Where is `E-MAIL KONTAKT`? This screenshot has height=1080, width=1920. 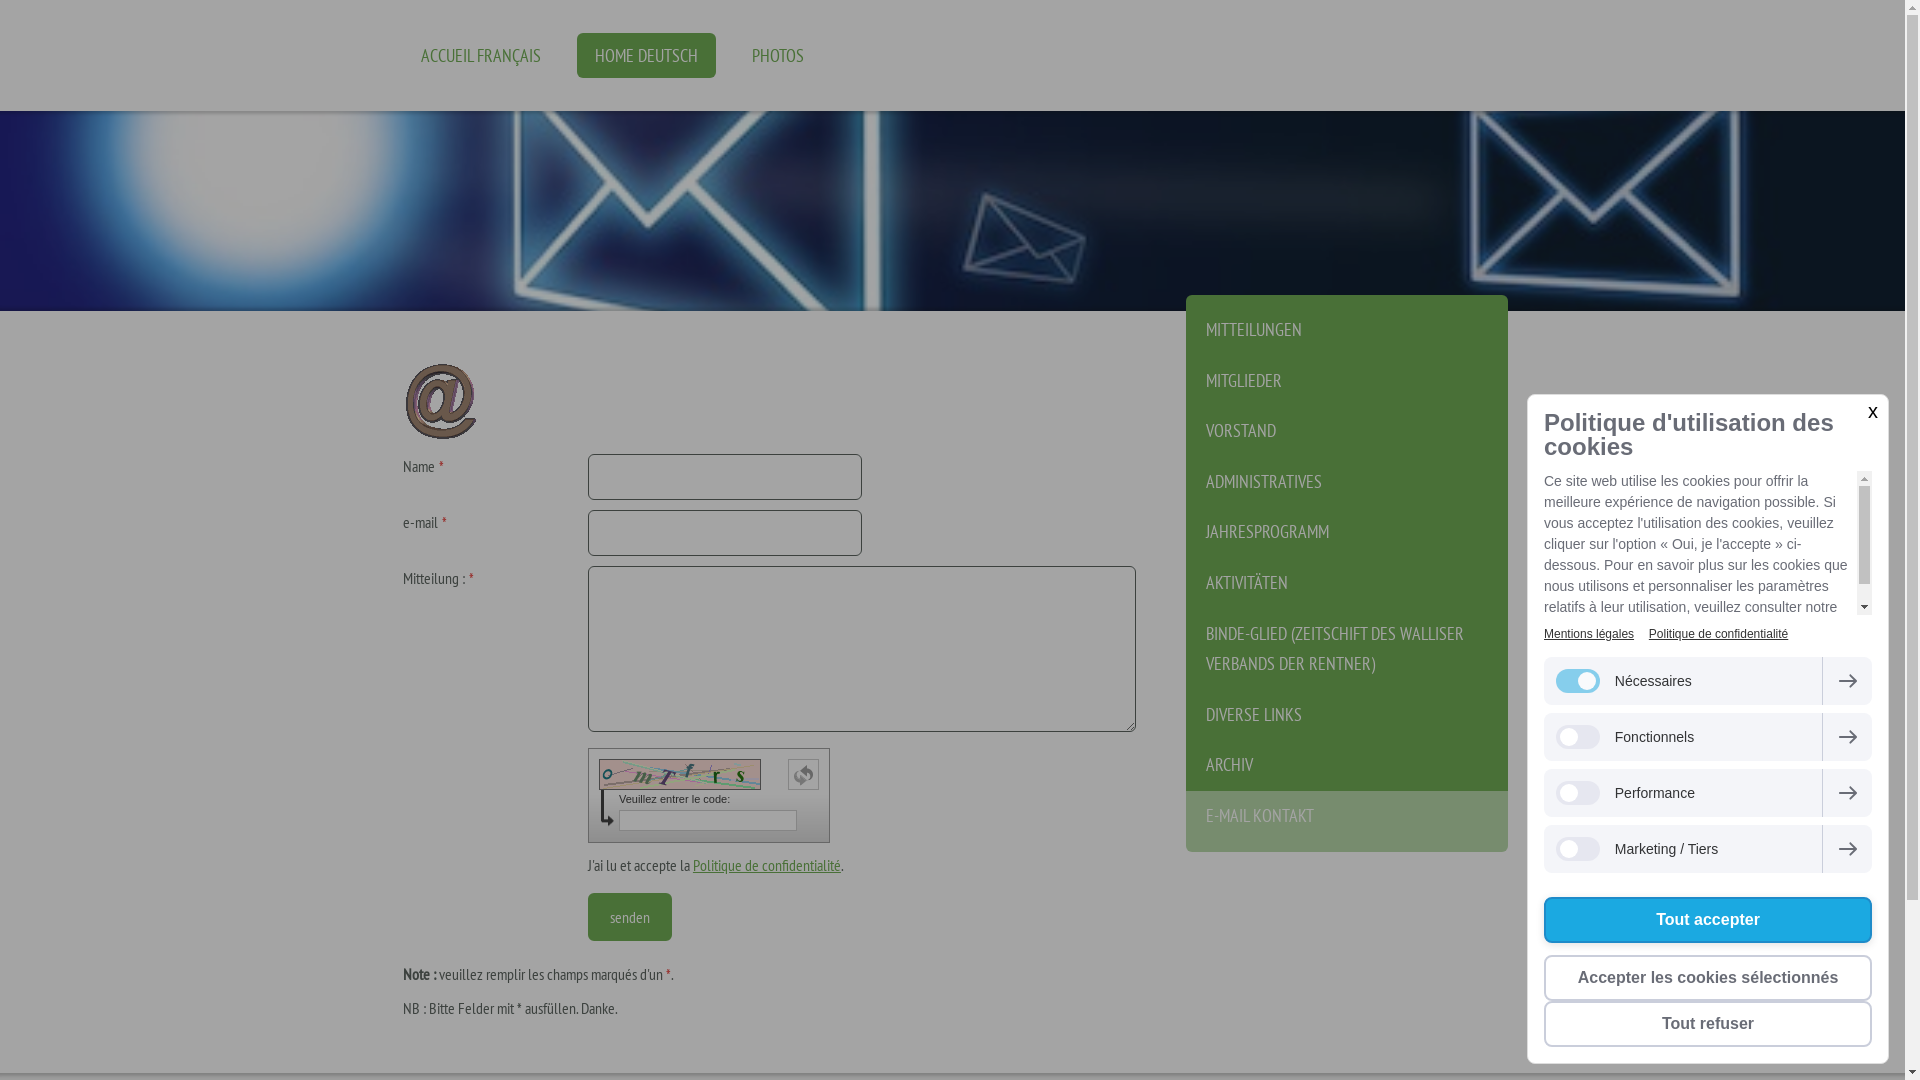 E-MAIL KONTAKT is located at coordinates (1347, 822).